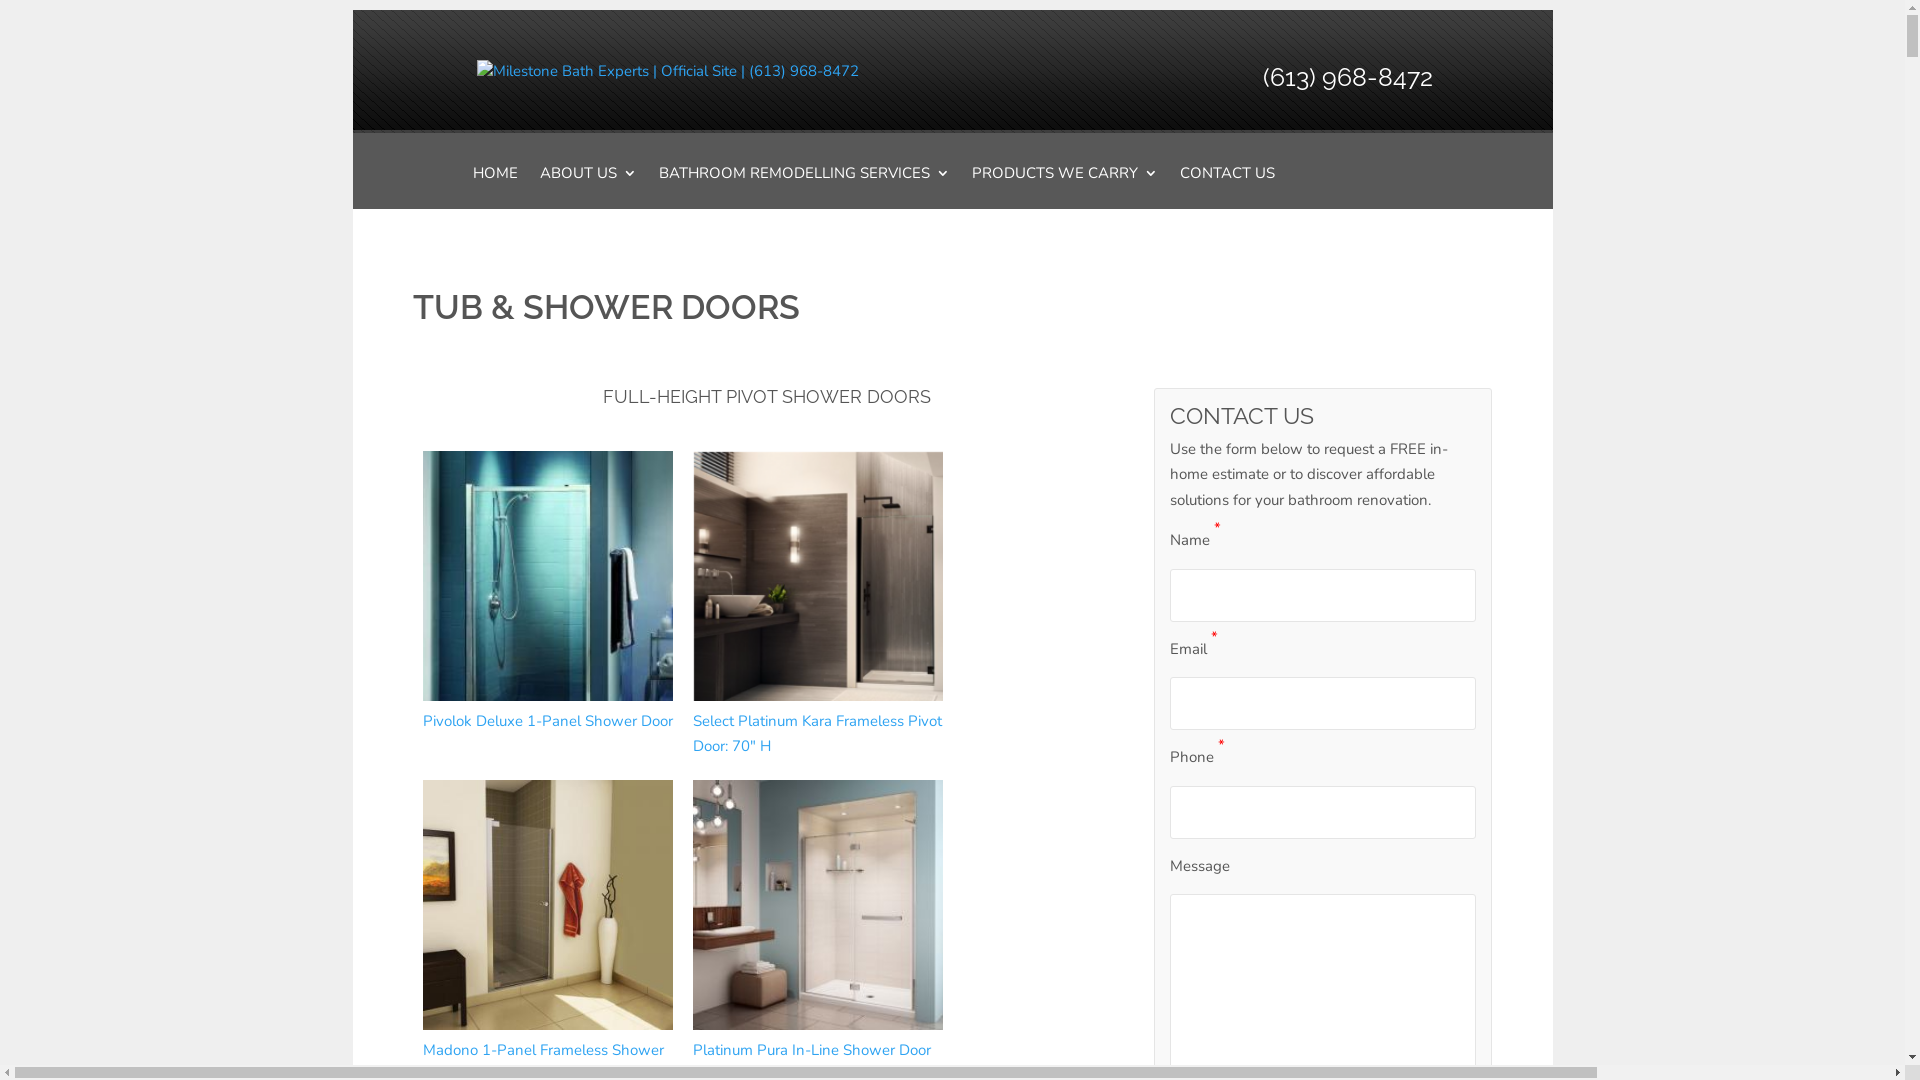  I want to click on Pivolok Deluxe 1-Panel Shower Door, so click(547, 592).